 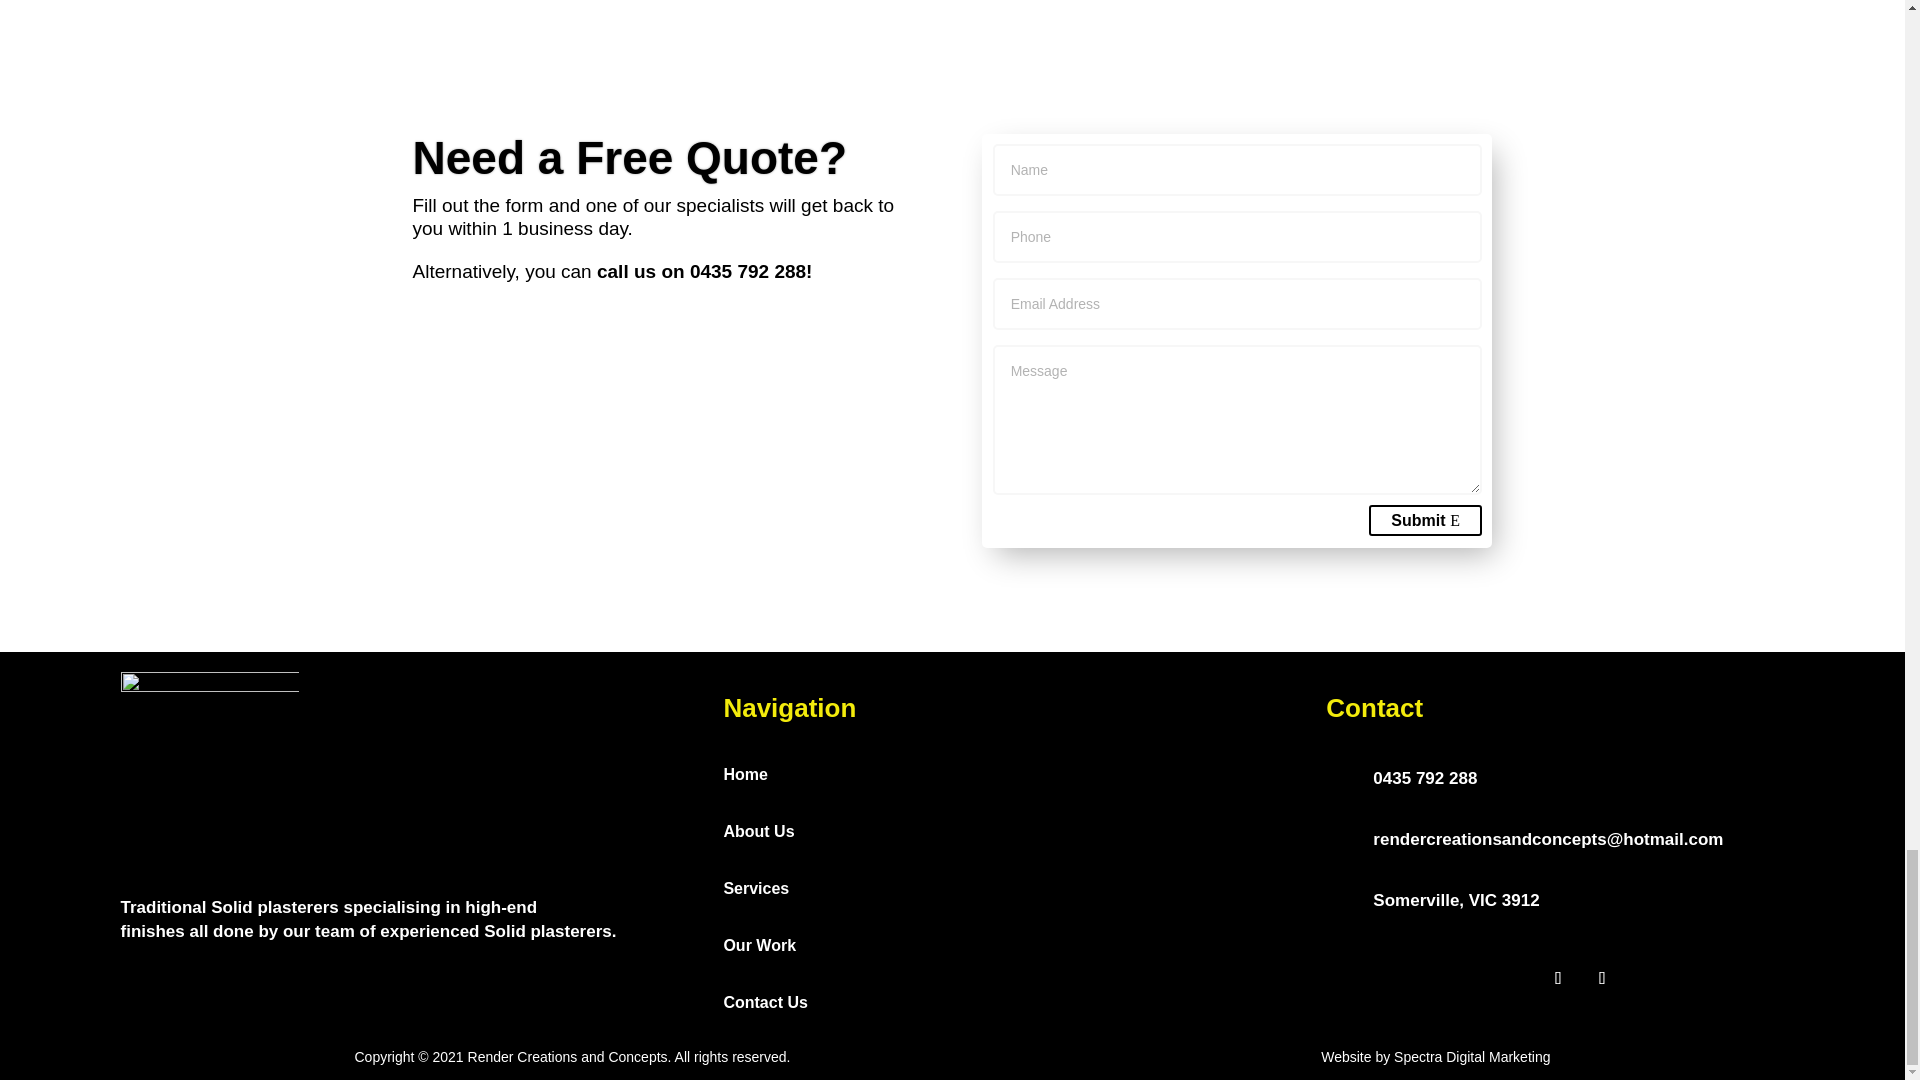 What do you see at coordinates (1602, 978) in the screenshot?
I see `Follow on Instagram` at bounding box center [1602, 978].